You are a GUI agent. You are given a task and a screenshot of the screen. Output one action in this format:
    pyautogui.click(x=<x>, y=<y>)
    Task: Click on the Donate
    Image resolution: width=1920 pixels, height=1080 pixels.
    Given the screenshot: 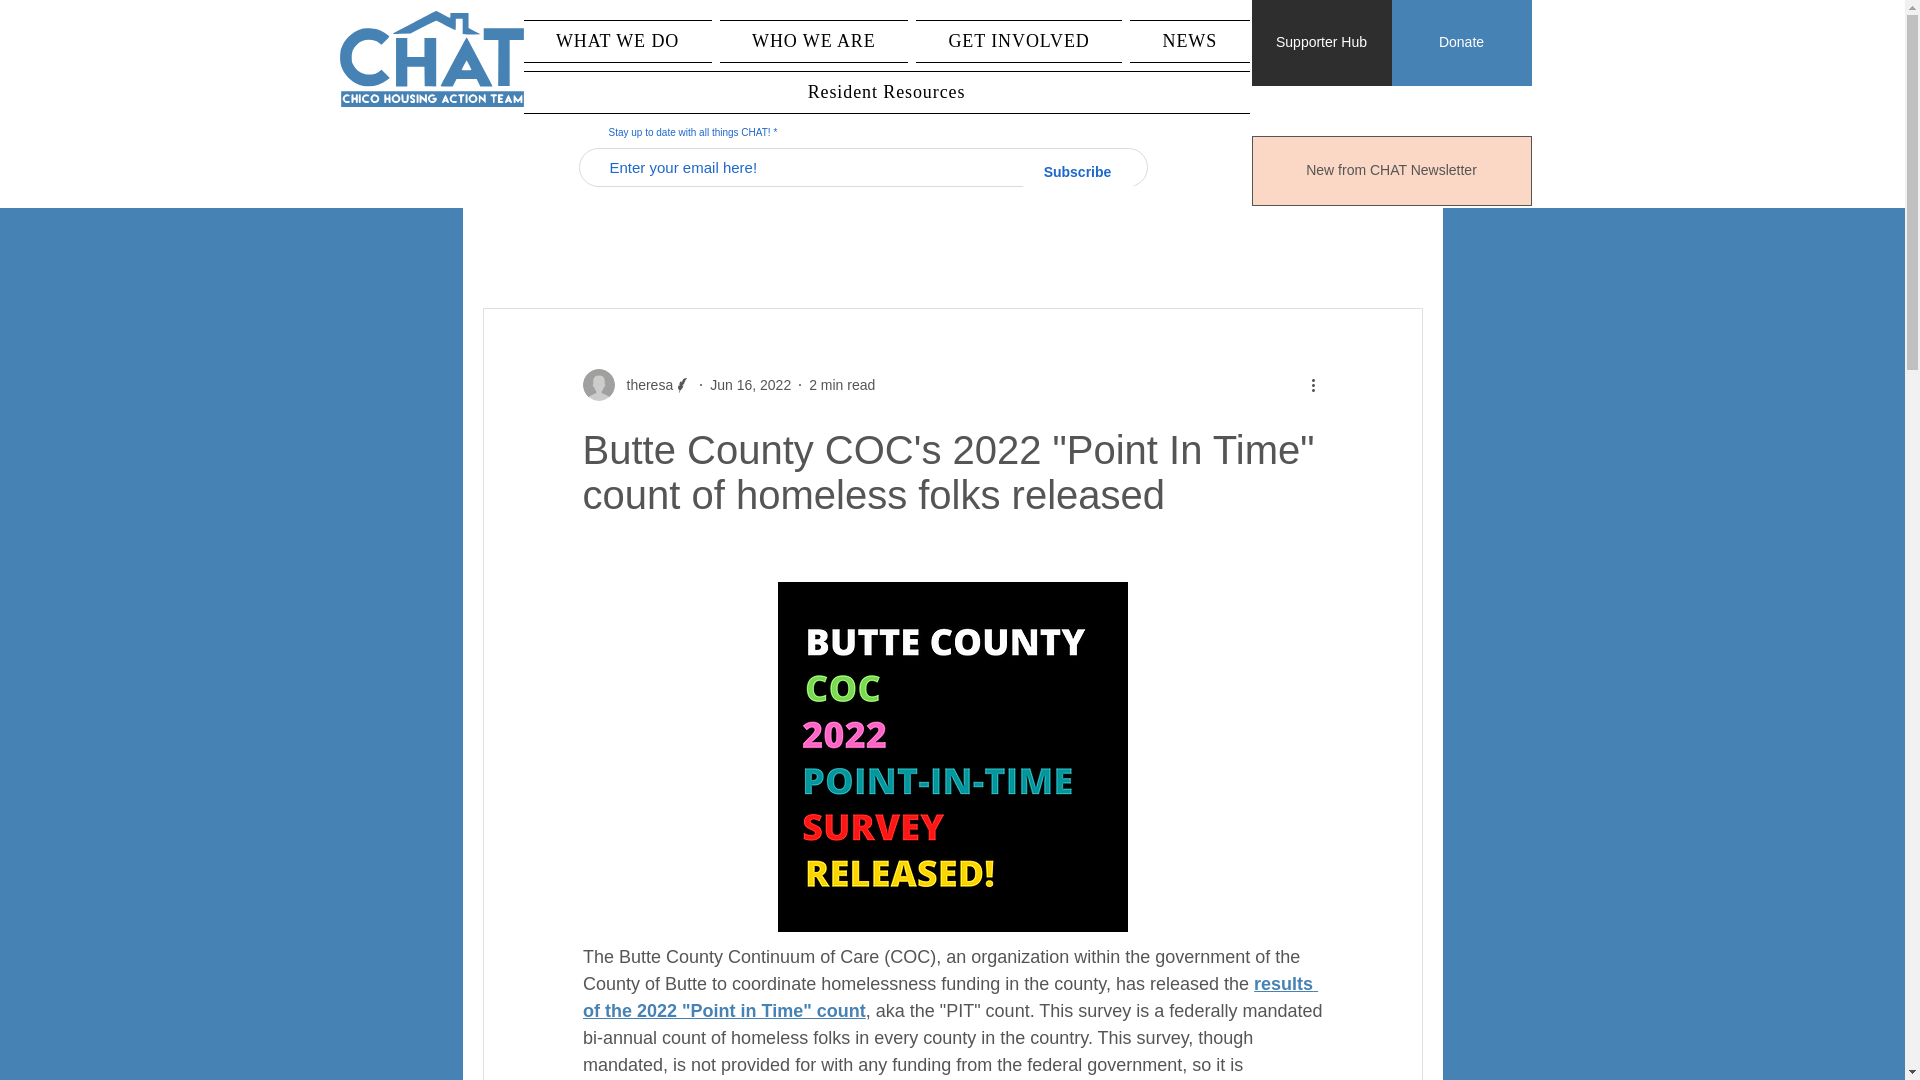 What is the action you would take?
    pyautogui.click(x=1462, y=43)
    